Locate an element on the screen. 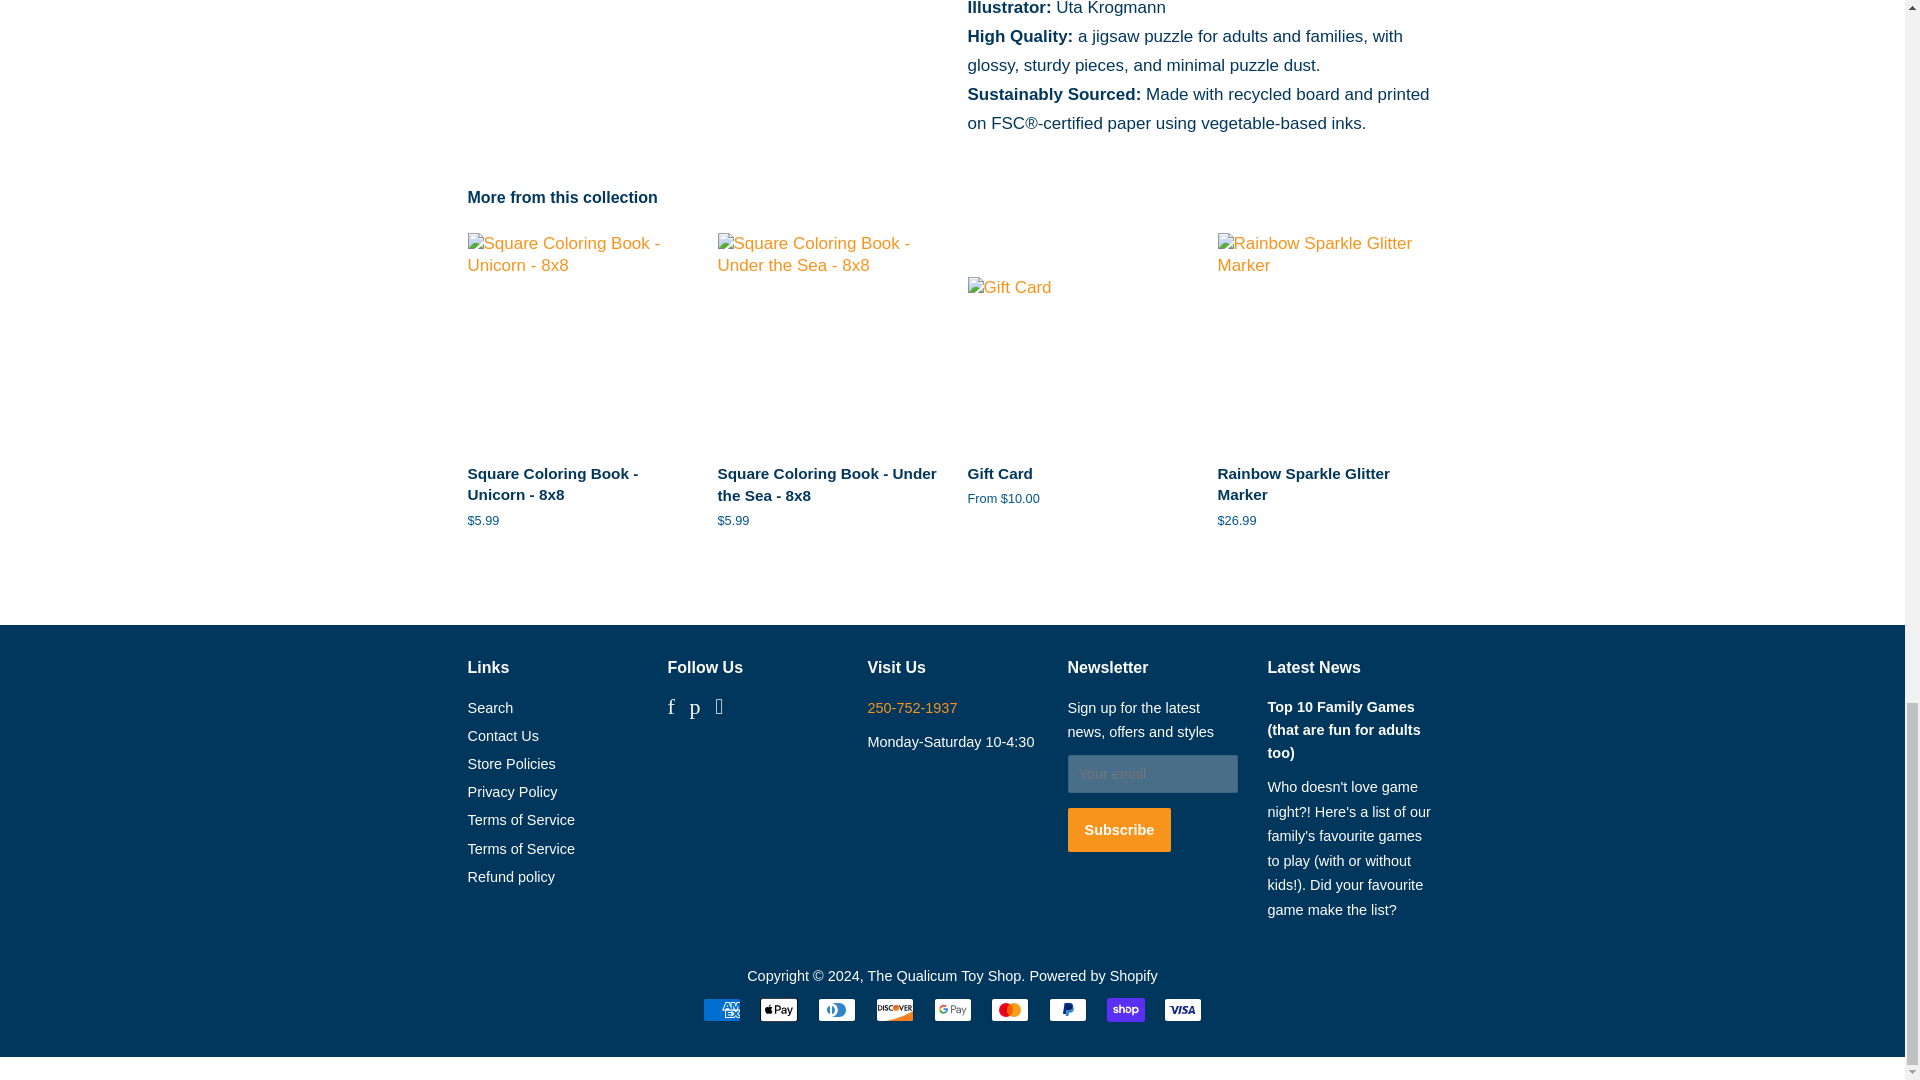 Image resolution: width=1920 pixels, height=1080 pixels. Discover is located at coordinates (894, 1009).